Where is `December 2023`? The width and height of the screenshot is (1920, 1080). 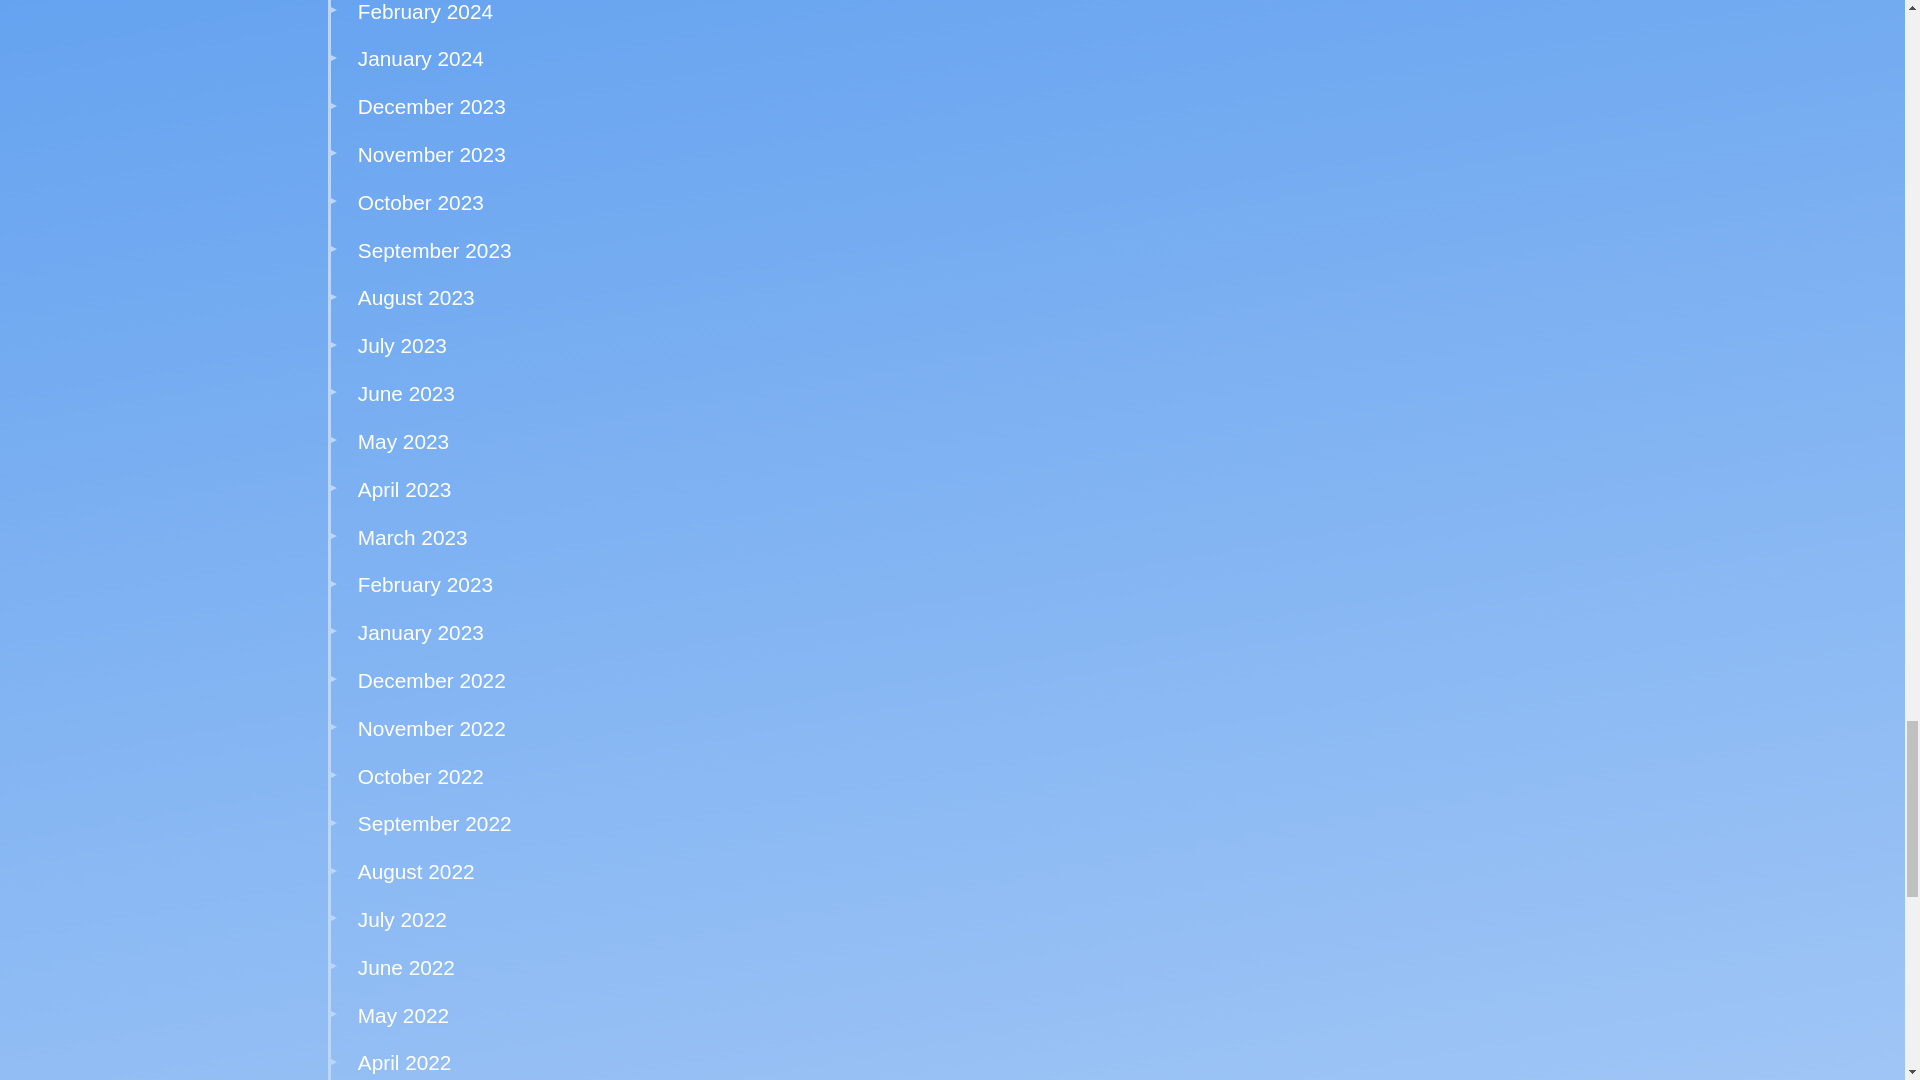
December 2023 is located at coordinates (432, 106).